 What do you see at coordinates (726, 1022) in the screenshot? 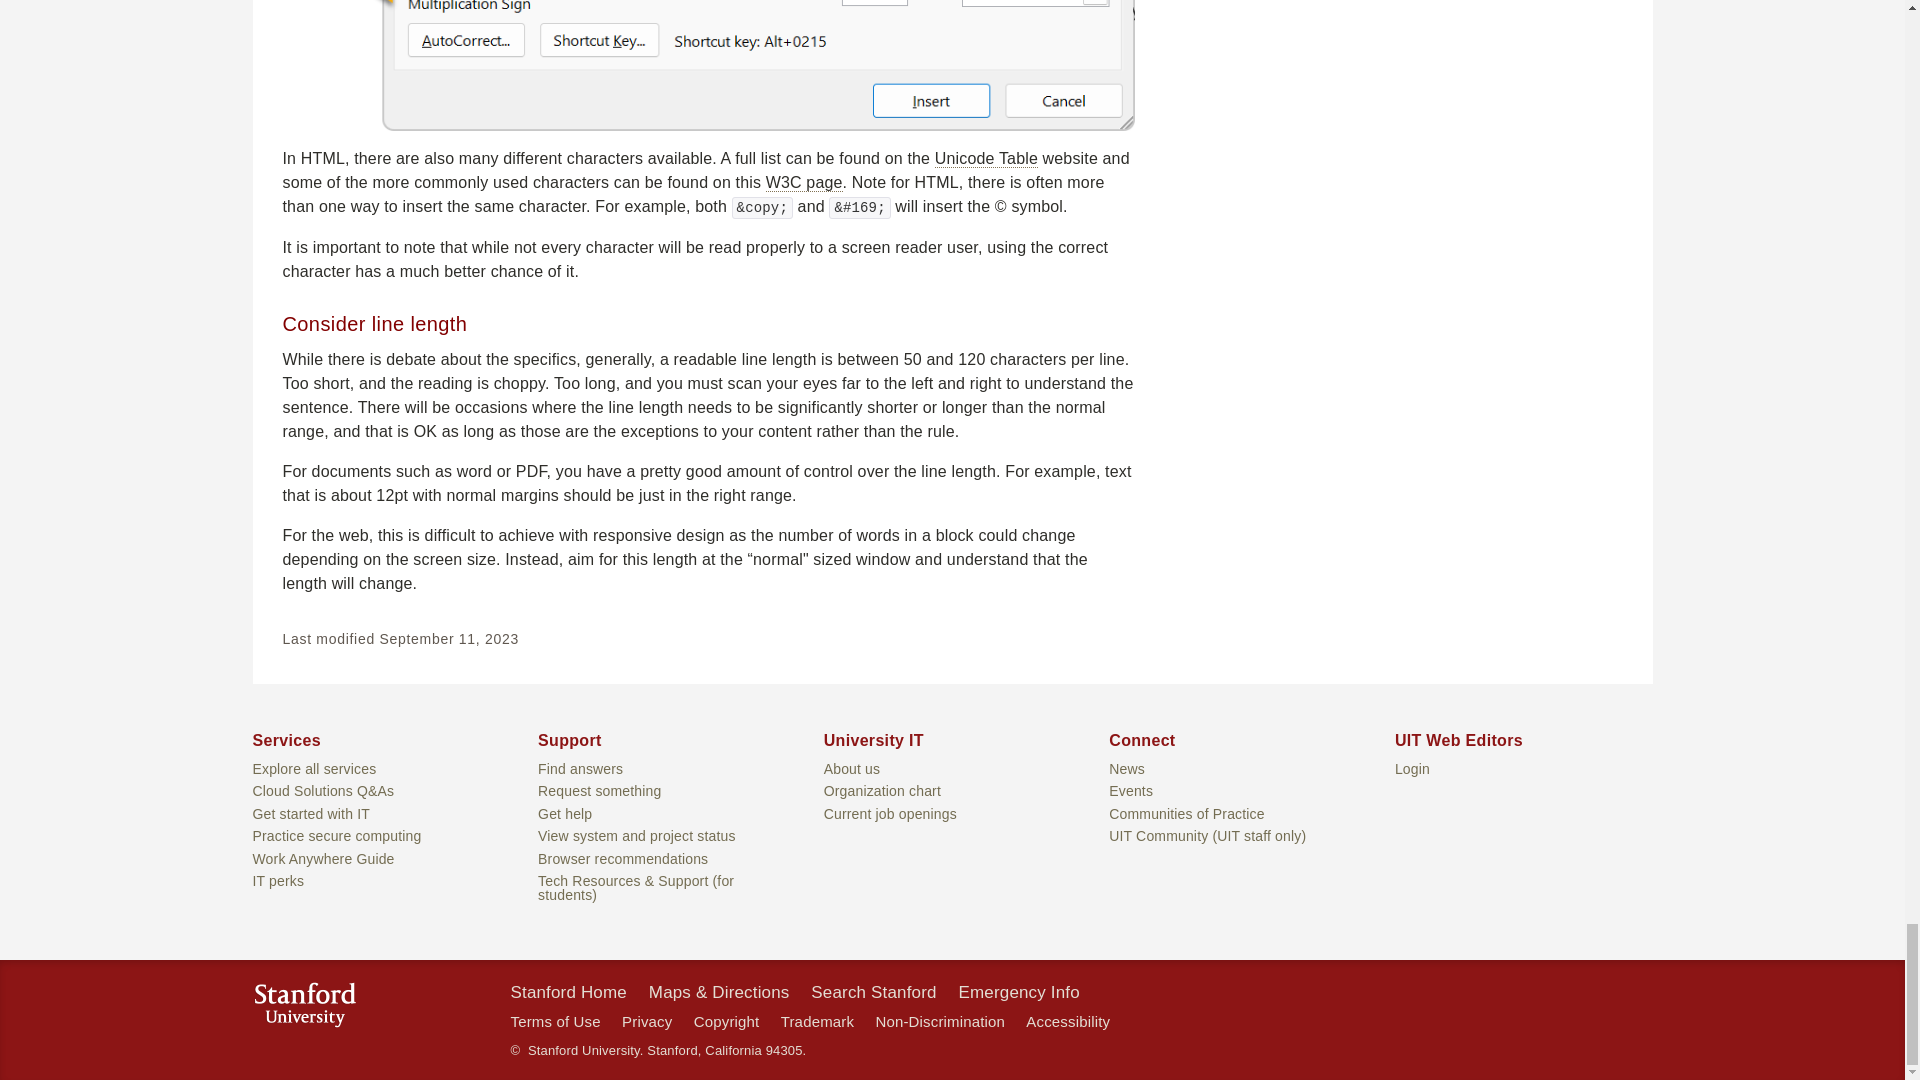
I see `Report alleged copyright infringement` at bounding box center [726, 1022].